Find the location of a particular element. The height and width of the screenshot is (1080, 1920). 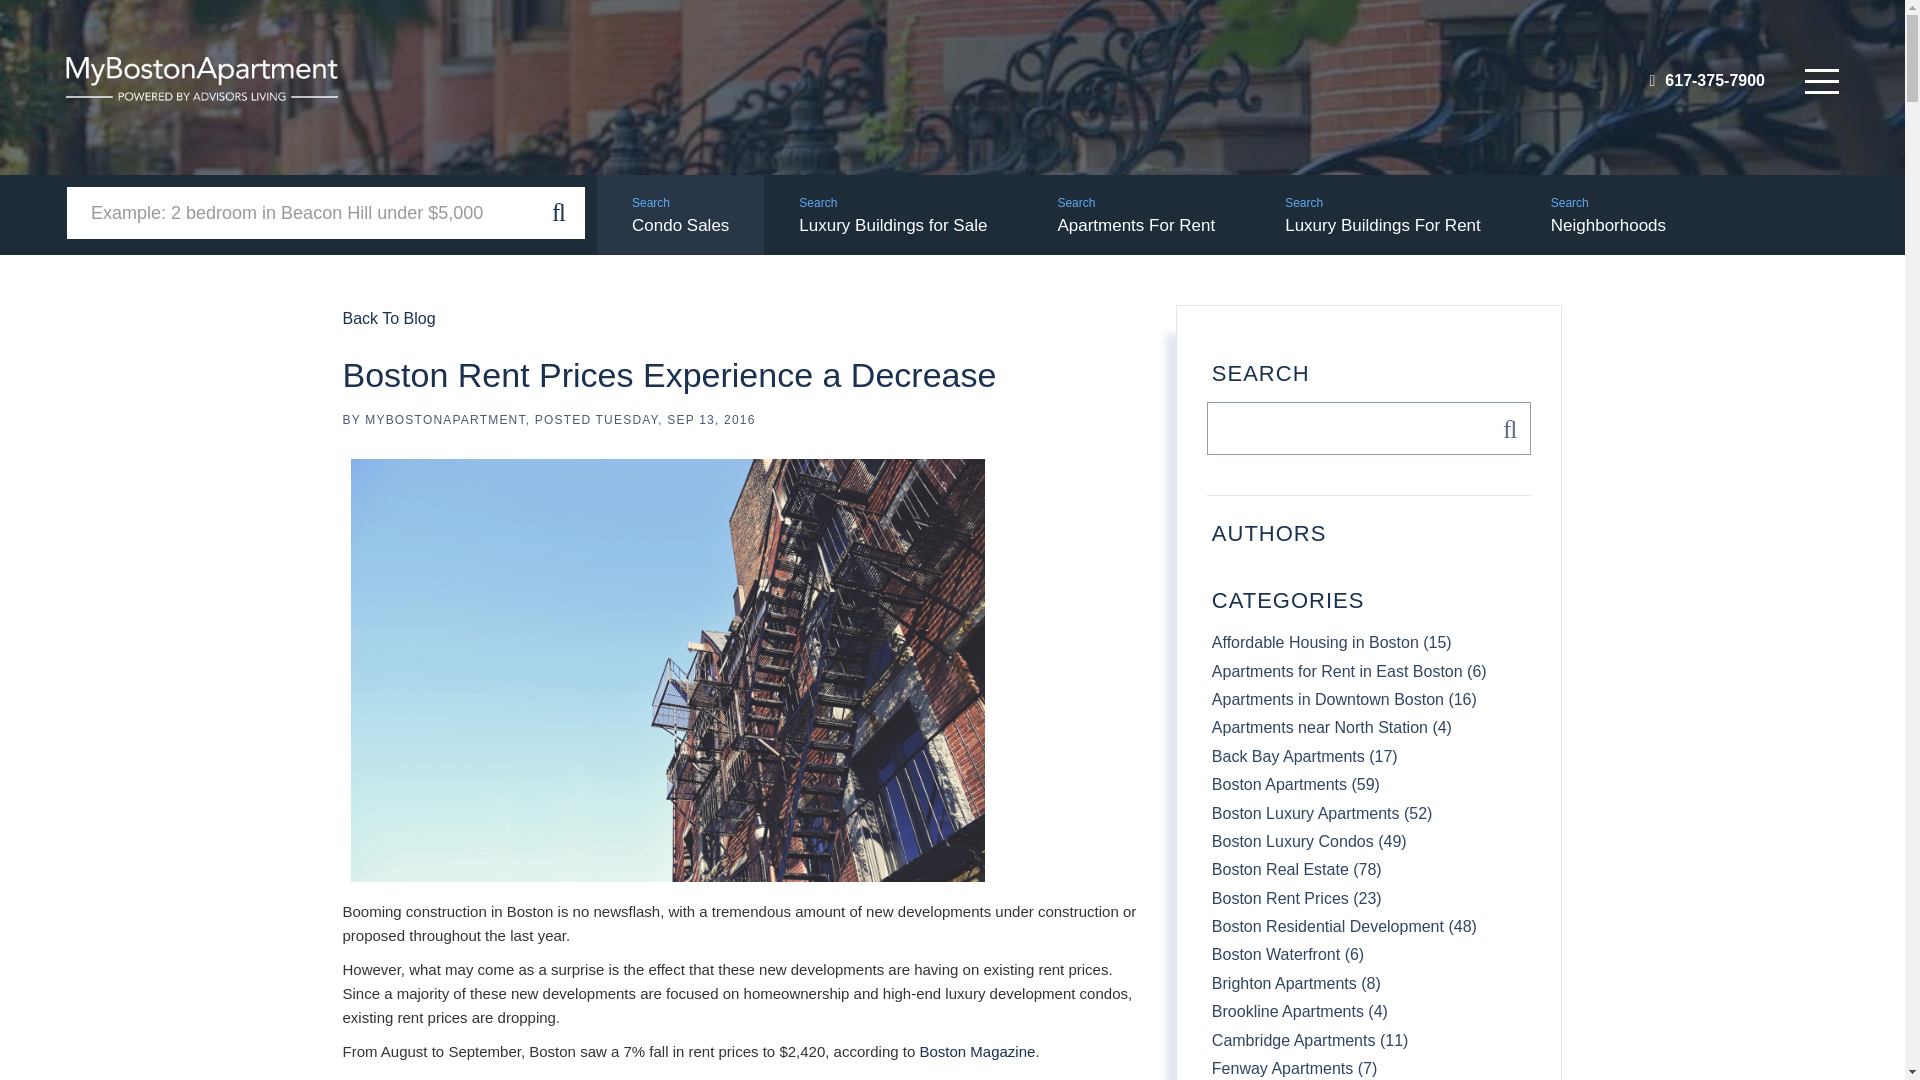

Search is located at coordinates (1504, 428).